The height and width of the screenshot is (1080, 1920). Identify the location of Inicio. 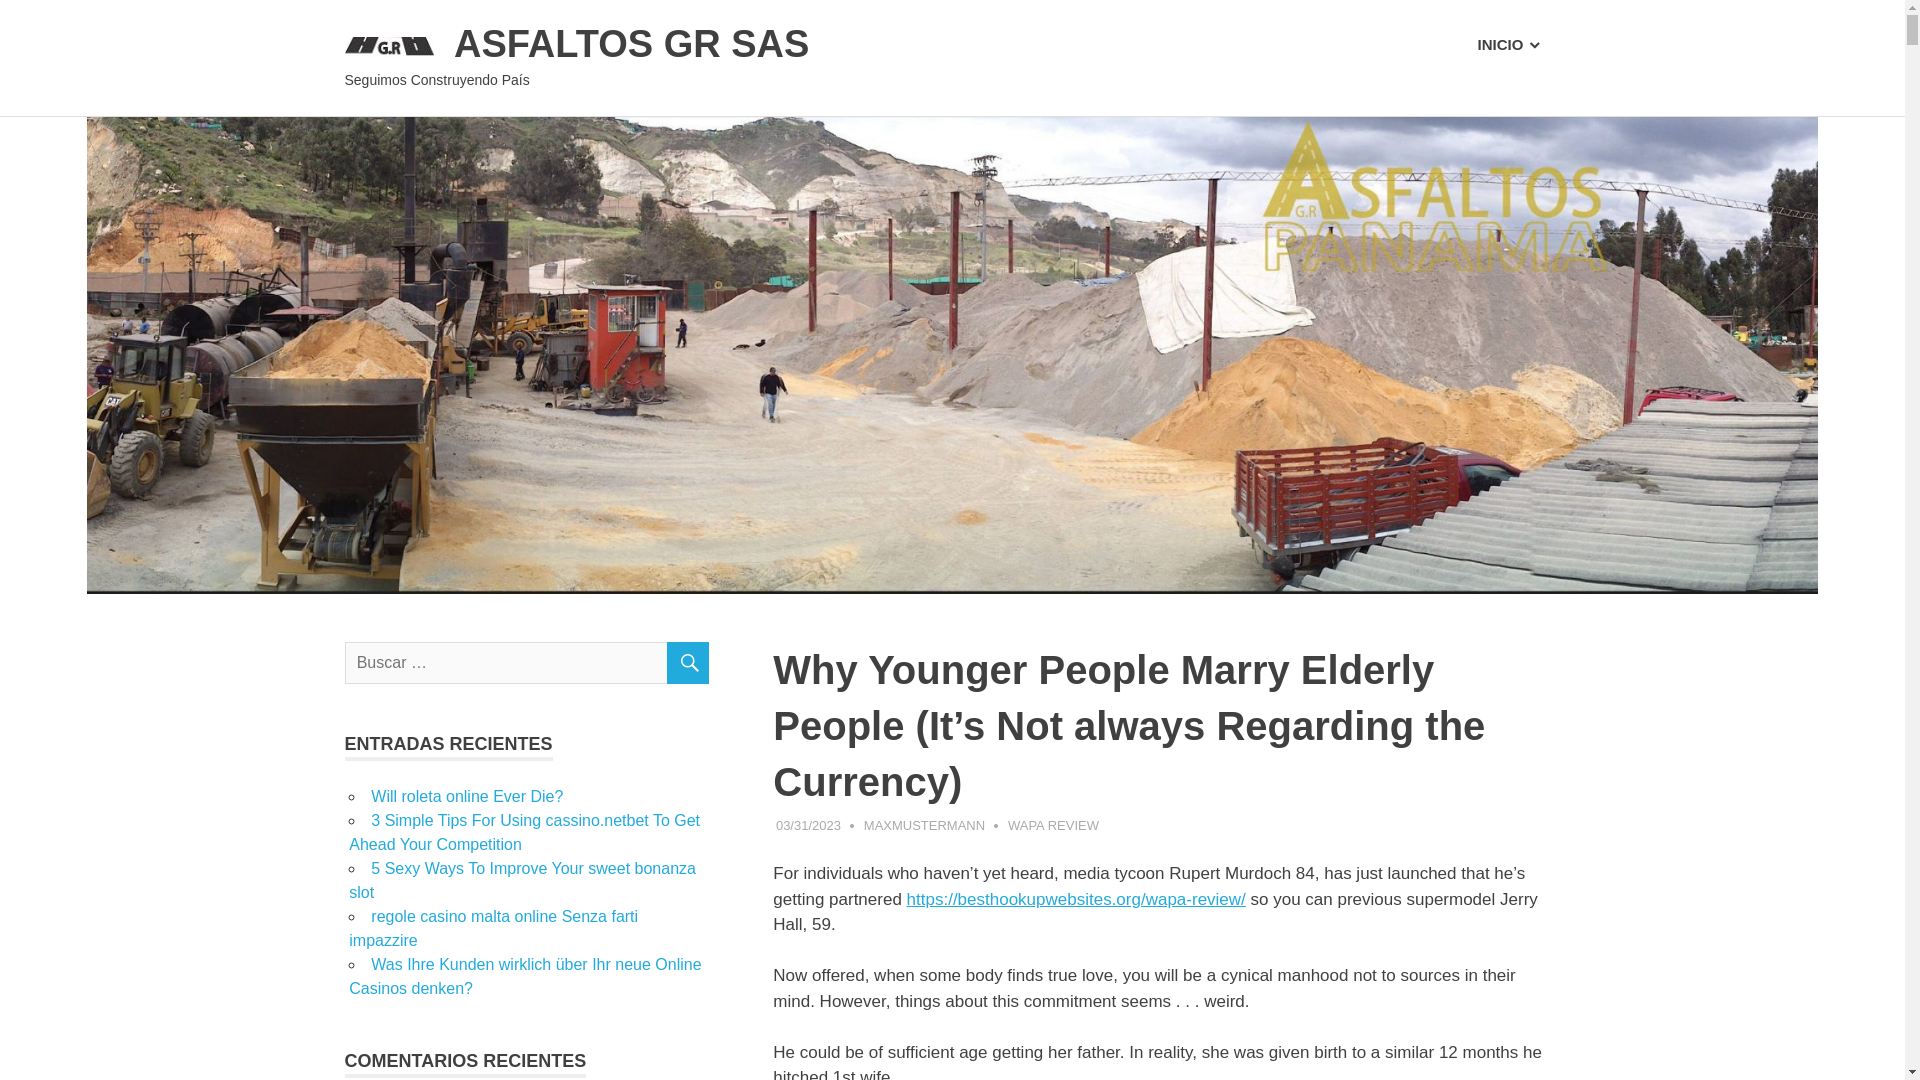
(1509, 45).